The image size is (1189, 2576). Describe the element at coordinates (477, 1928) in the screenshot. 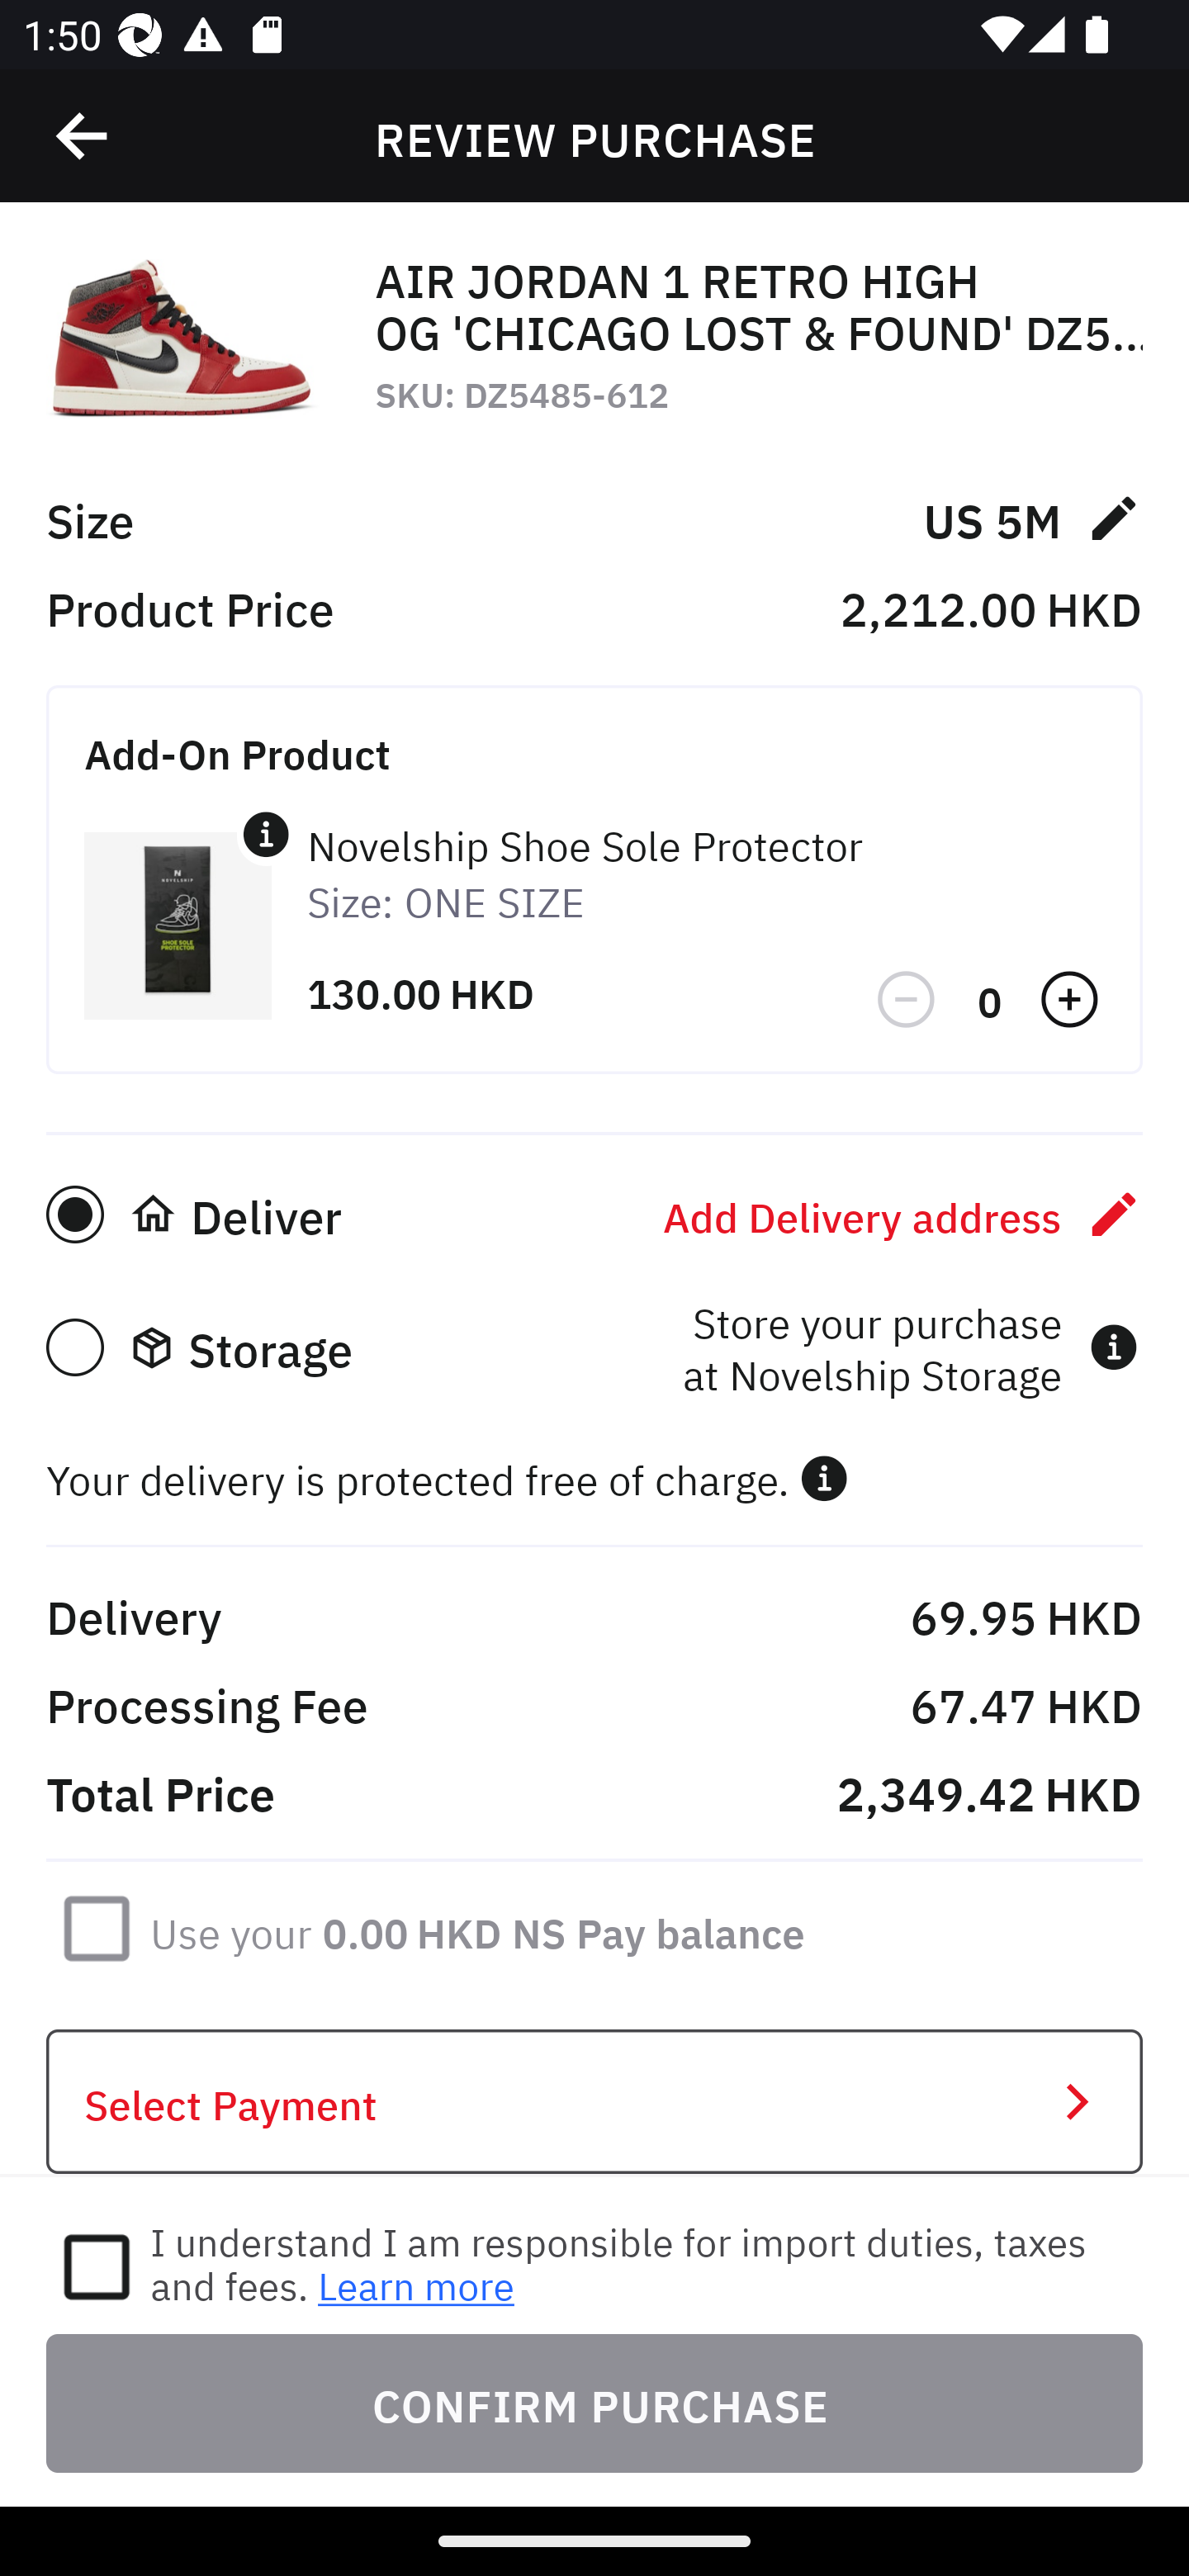

I see `Use your 0.00 HKD NS Pay balance` at that location.